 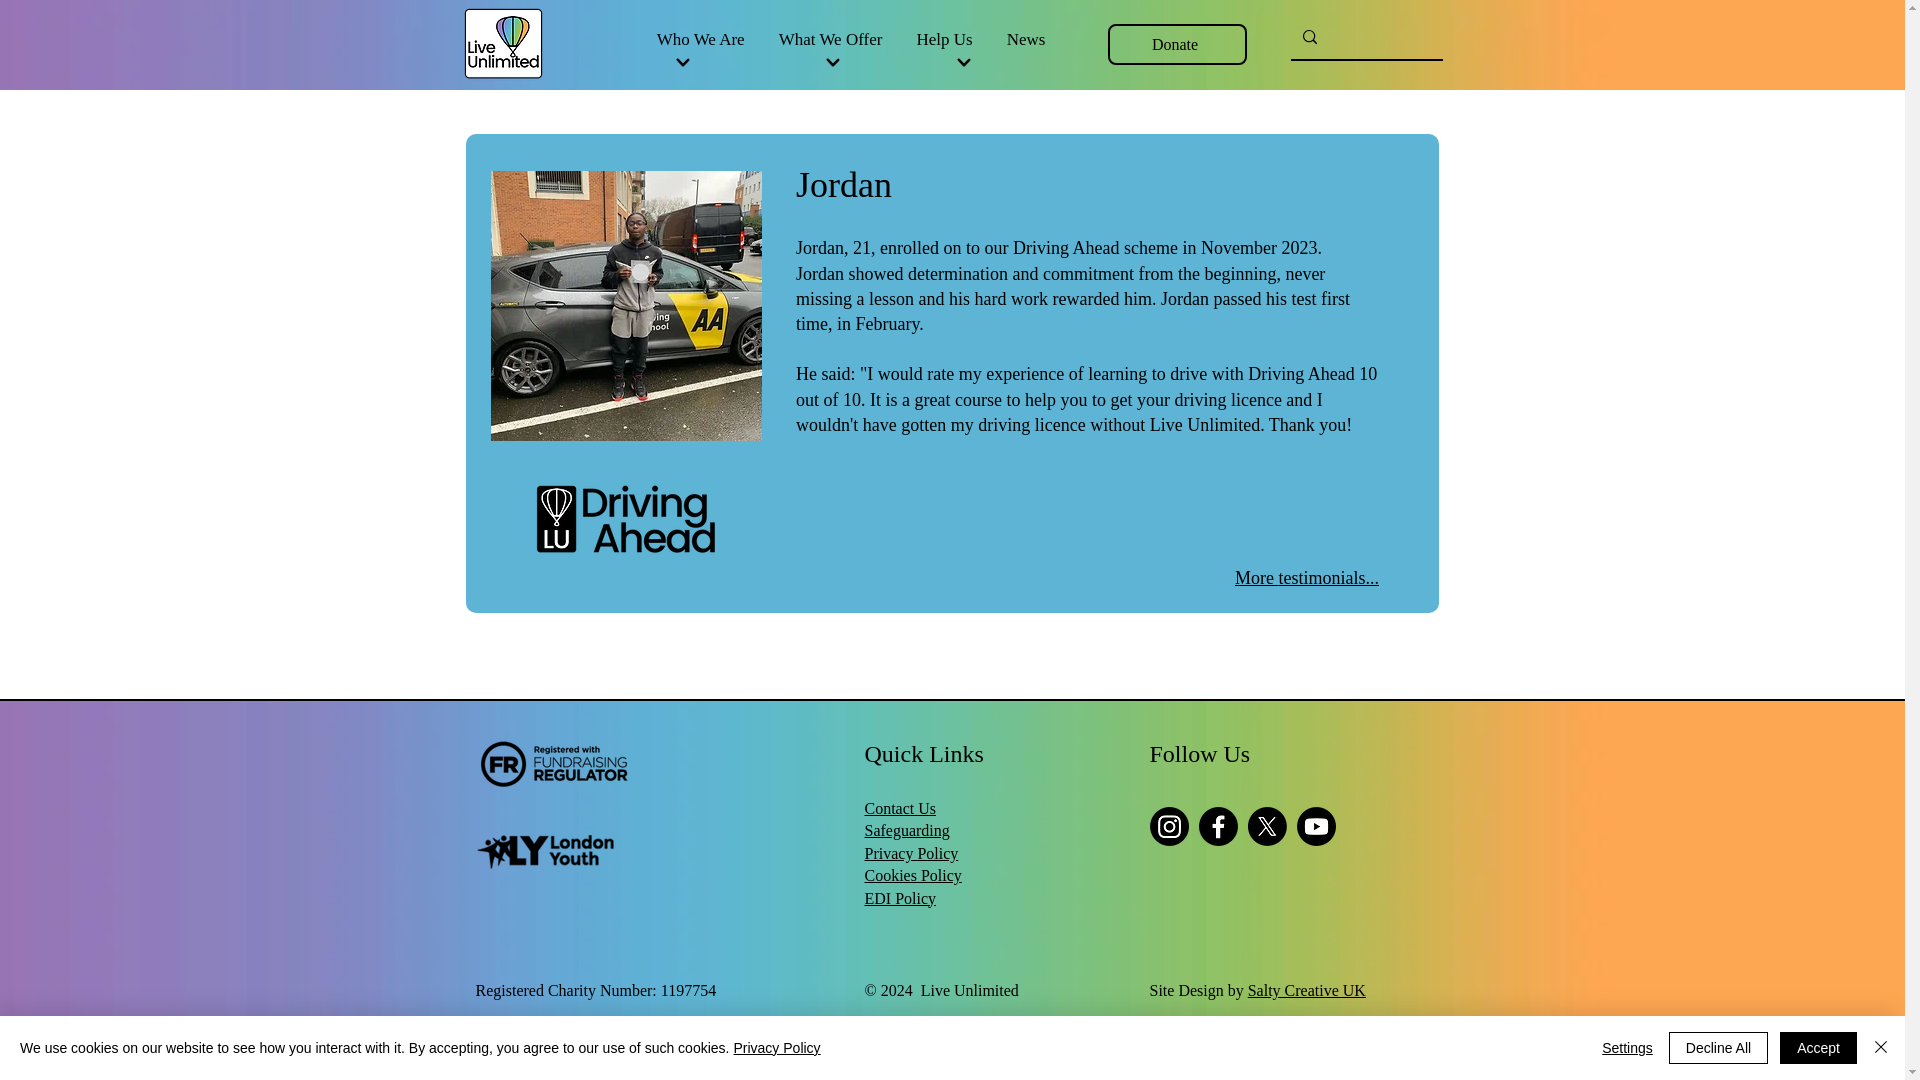 What do you see at coordinates (1818, 1048) in the screenshot?
I see `Accept` at bounding box center [1818, 1048].